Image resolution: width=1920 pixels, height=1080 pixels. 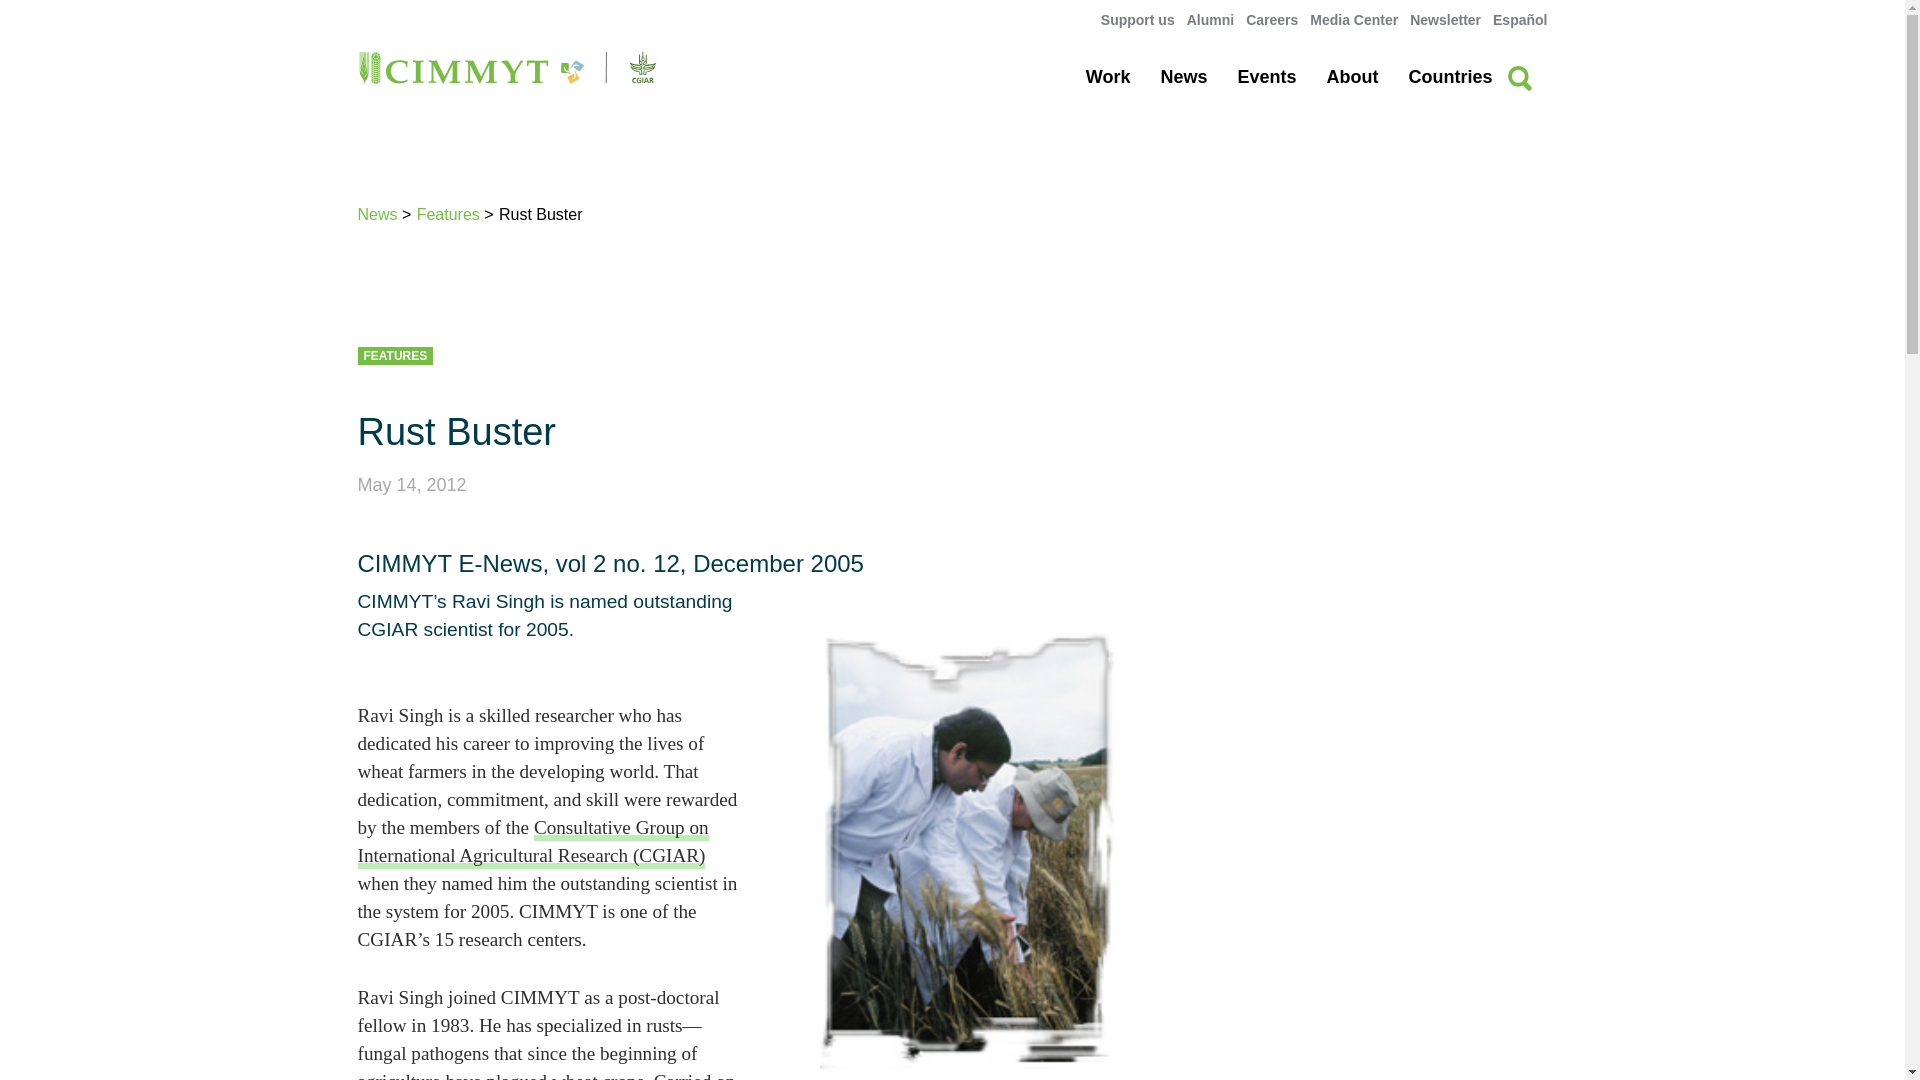 What do you see at coordinates (1444, 20) in the screenshot?
I see `Newsletter` at bounding box center [1444, 20].